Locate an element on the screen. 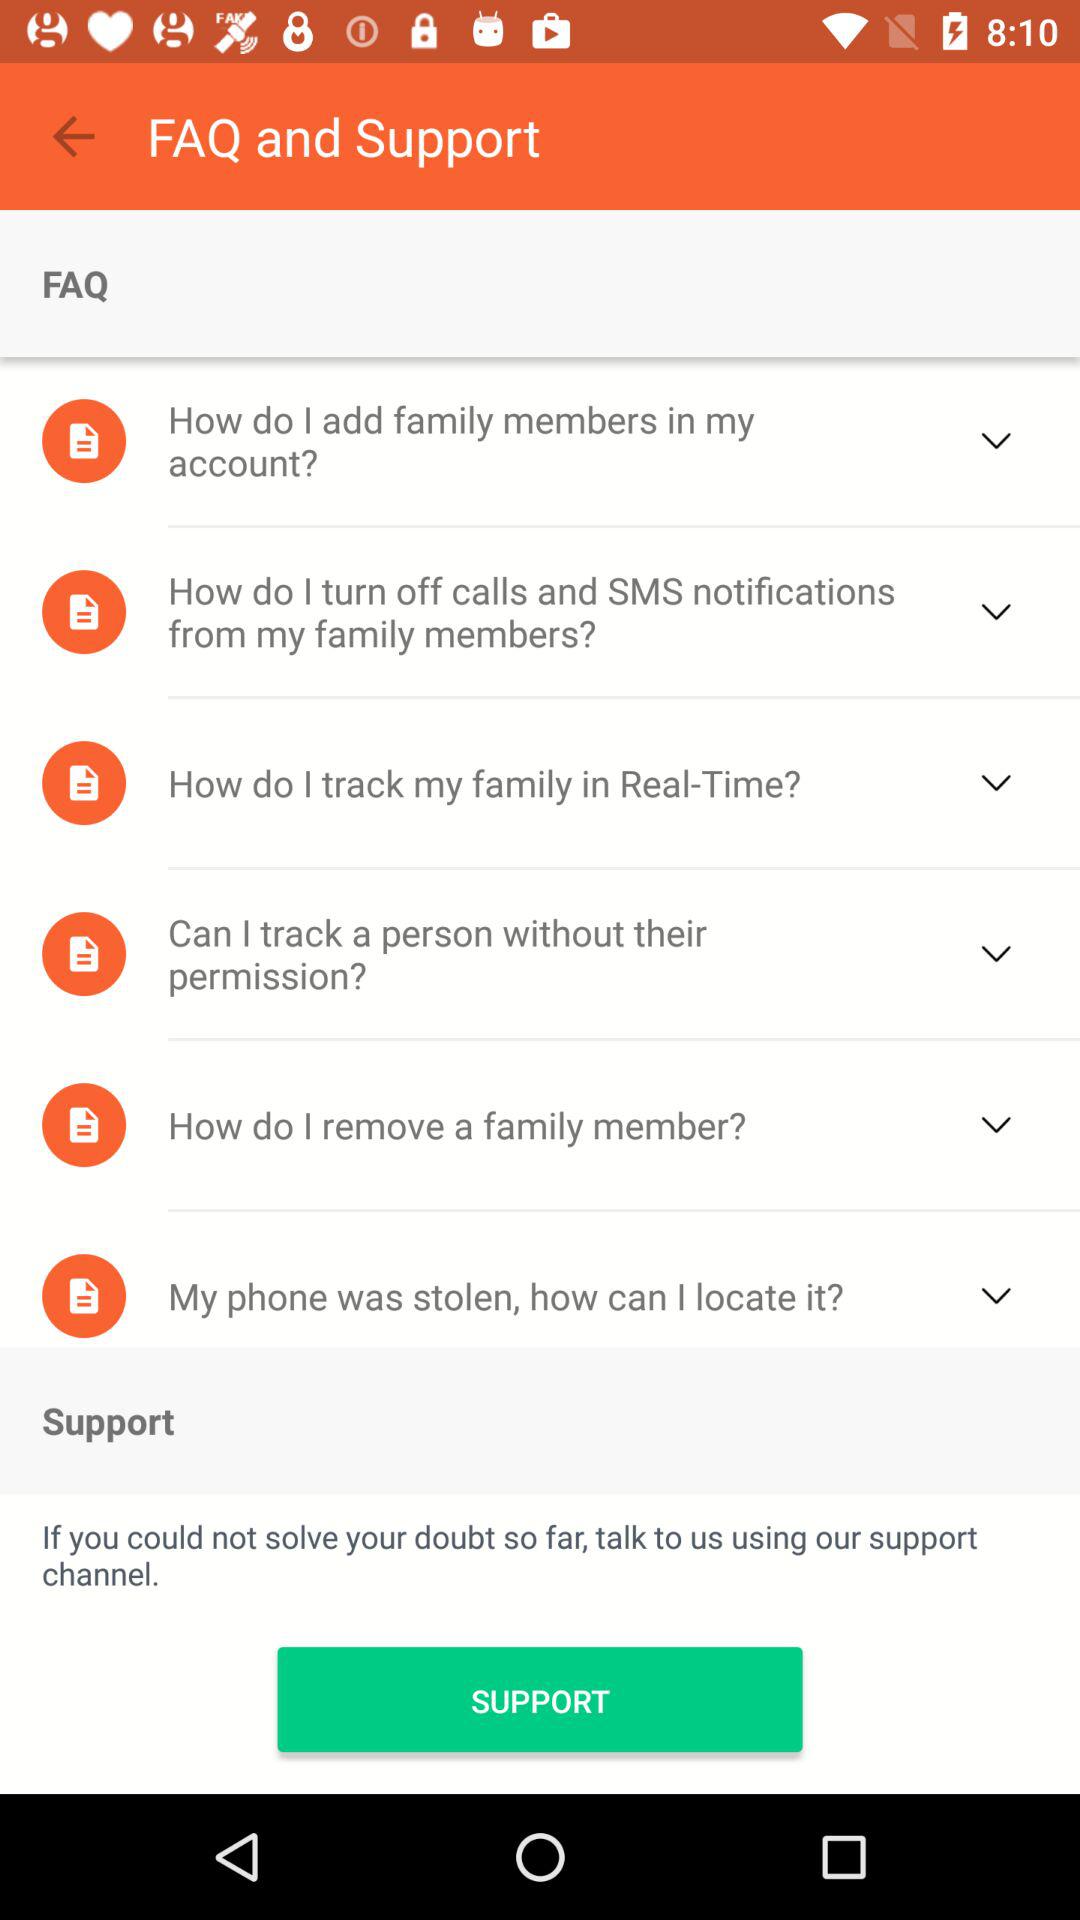 The height and width of the screenshot is (1920, 1080). select the item above faq item is located at coordinates (73, 136).